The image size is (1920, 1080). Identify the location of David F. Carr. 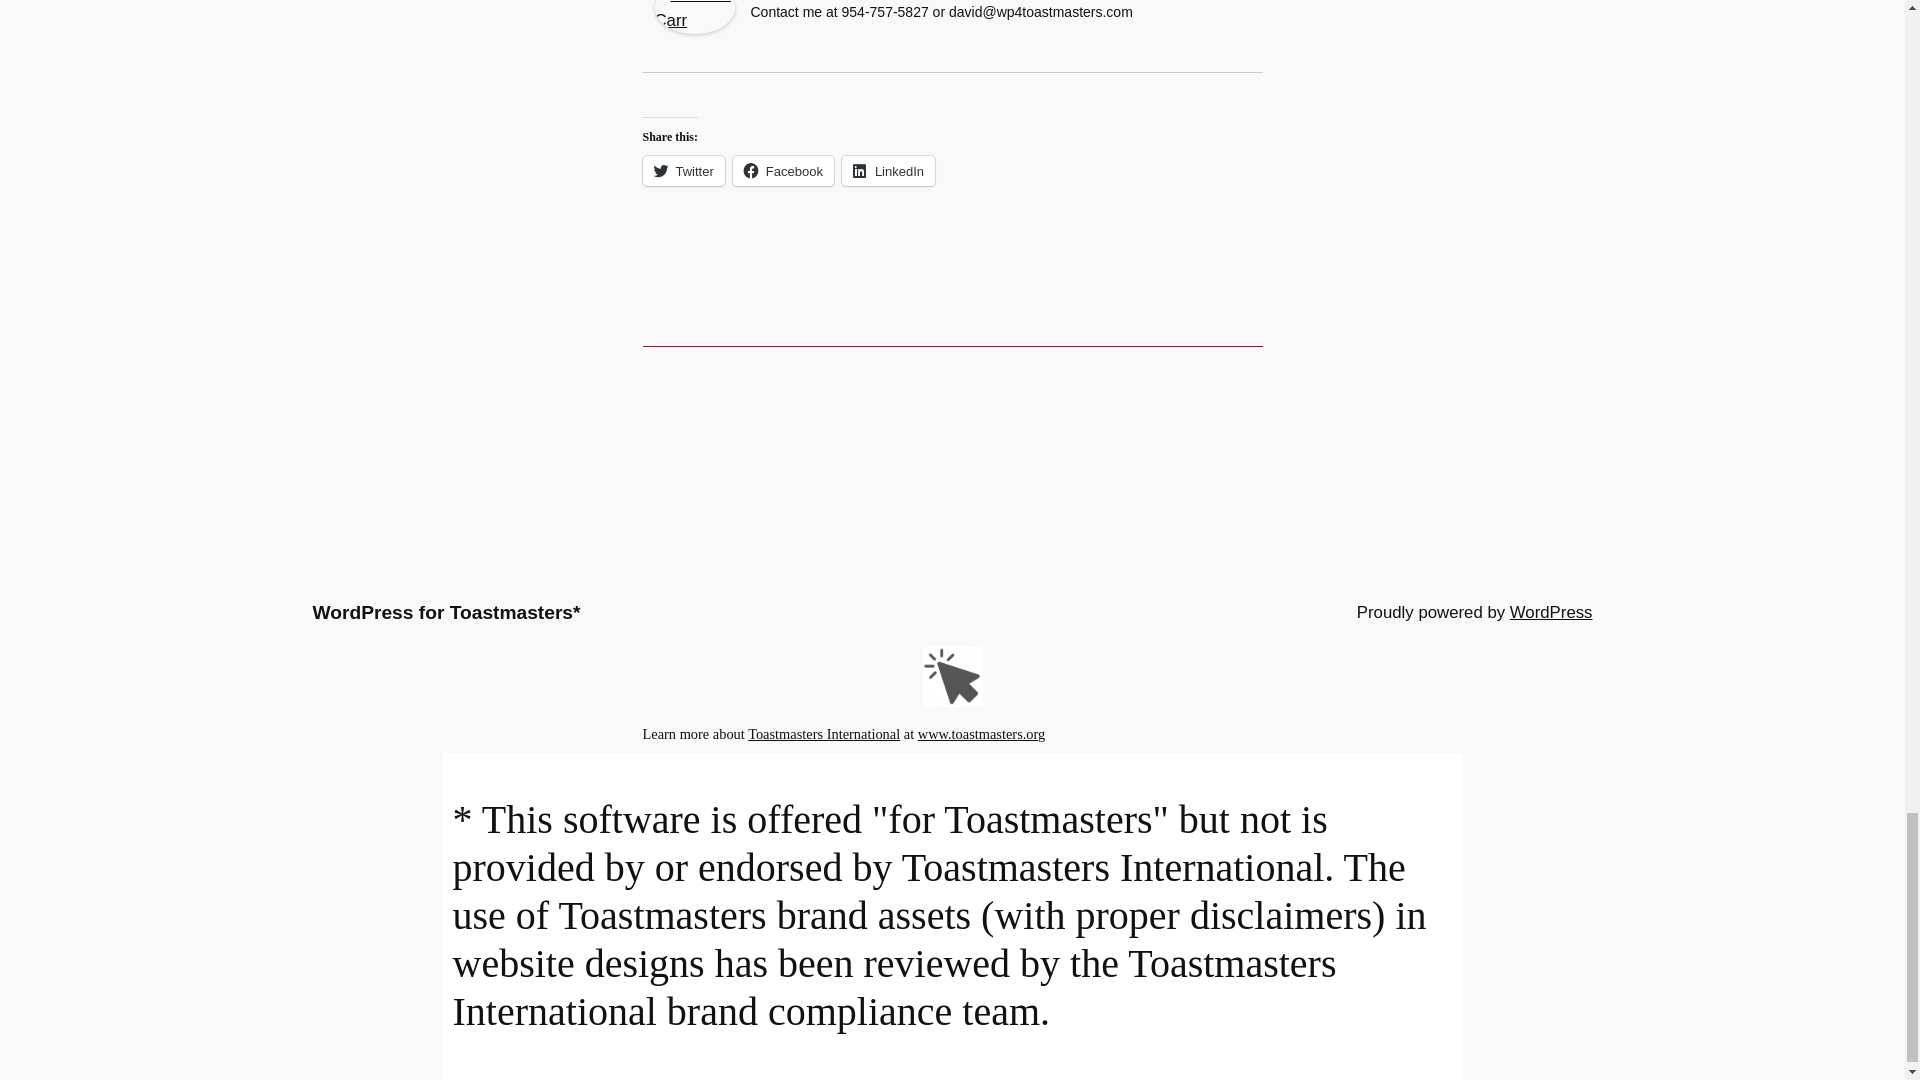
(694, 28).